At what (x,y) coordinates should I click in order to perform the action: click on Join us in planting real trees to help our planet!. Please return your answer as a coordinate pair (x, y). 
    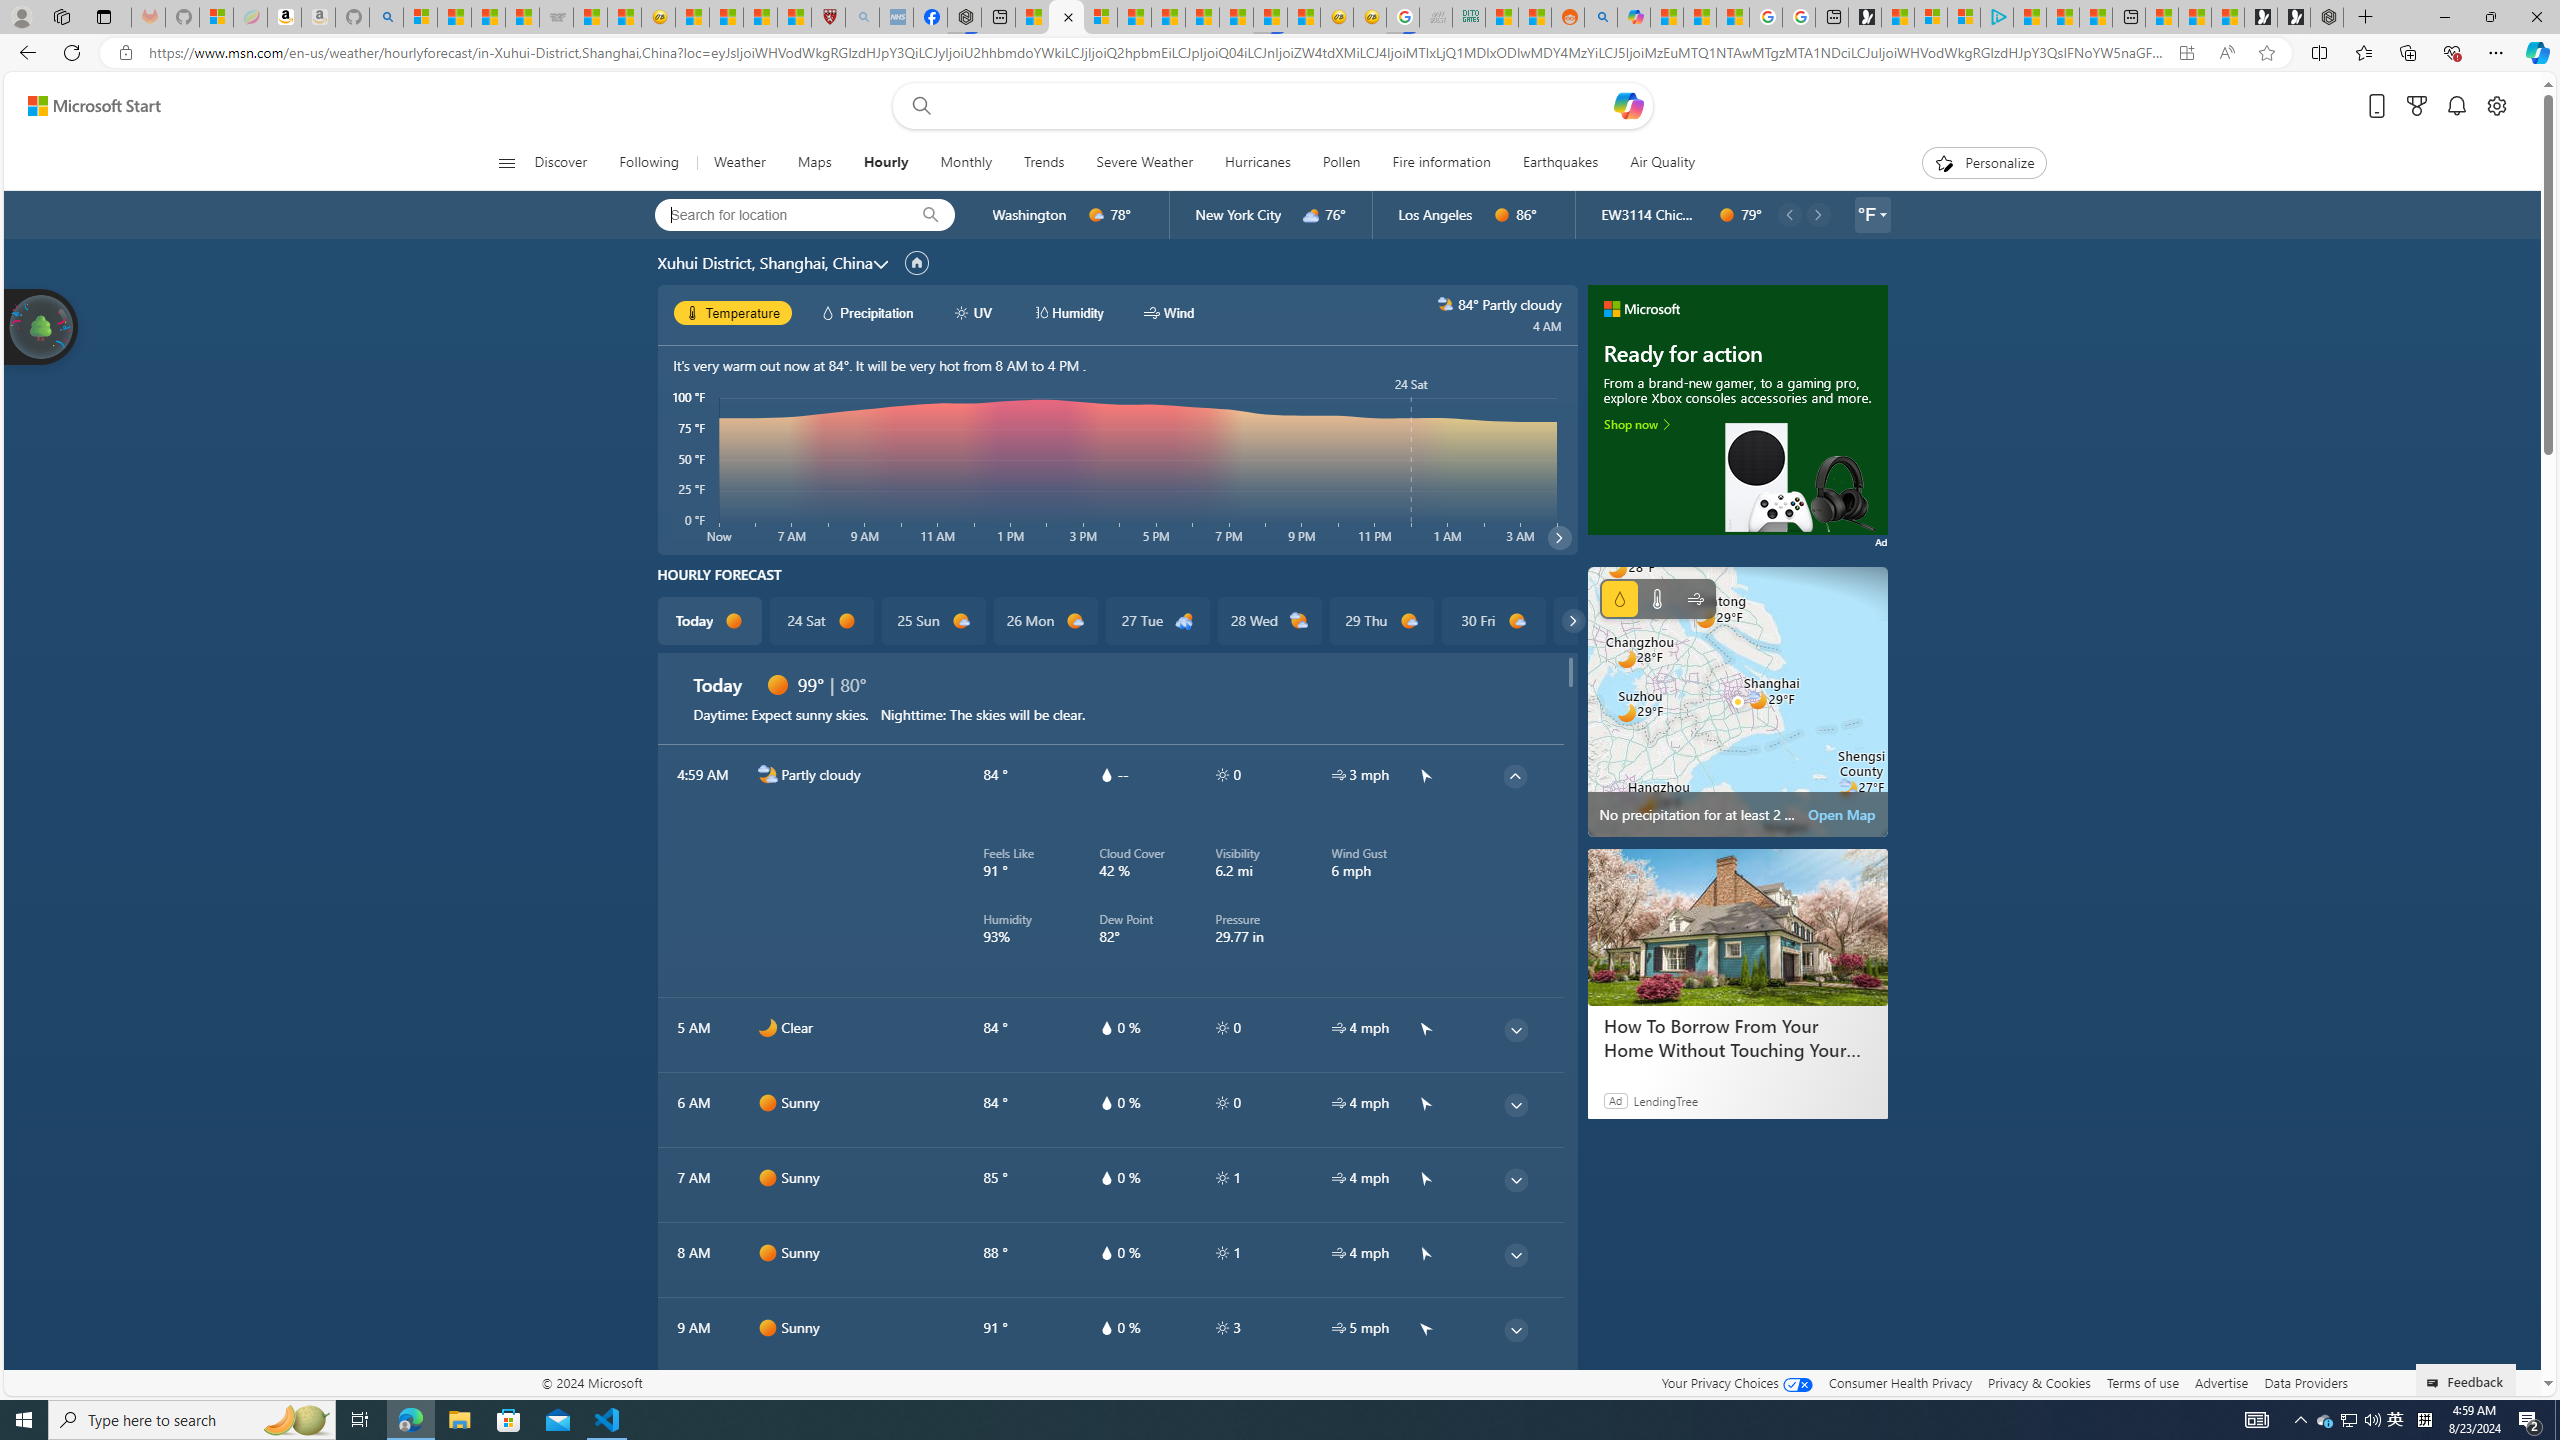
    Looking at the image, I should click on (42, 326).